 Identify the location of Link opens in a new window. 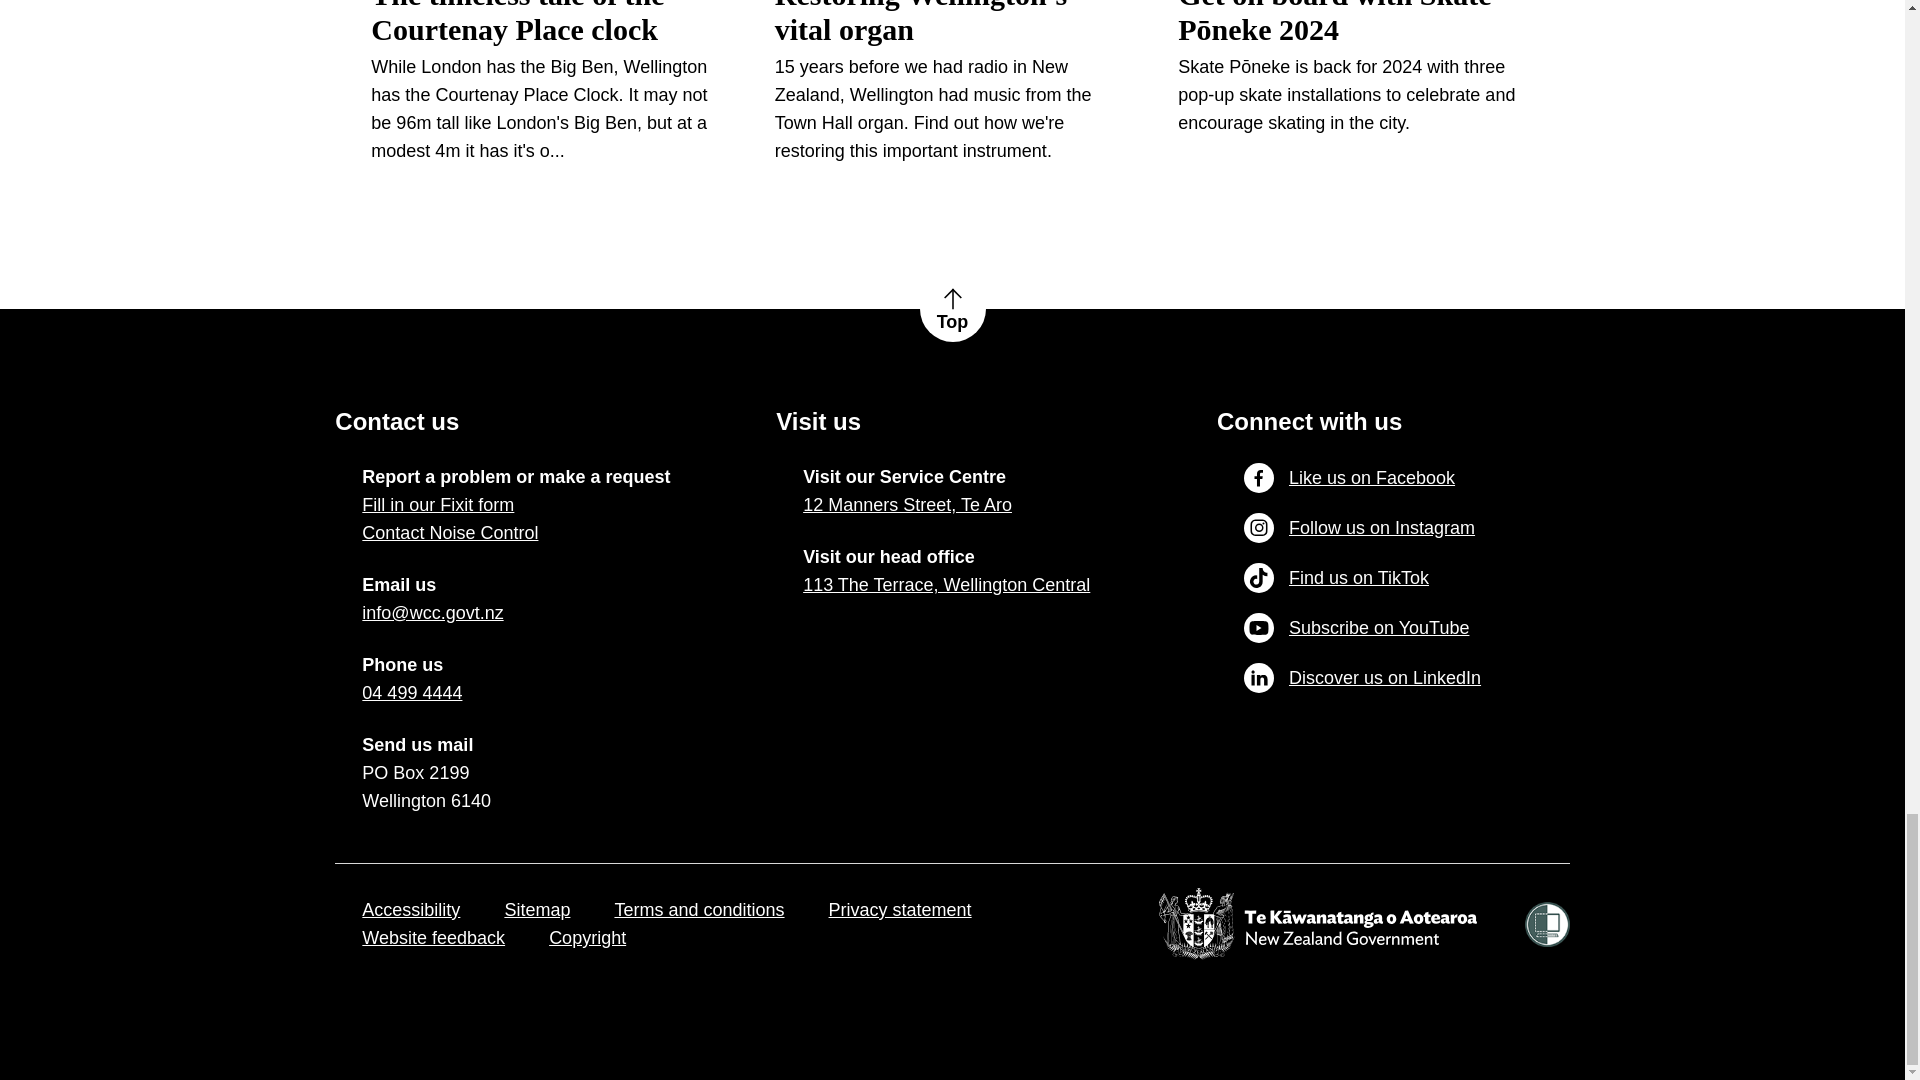
(432, 613).